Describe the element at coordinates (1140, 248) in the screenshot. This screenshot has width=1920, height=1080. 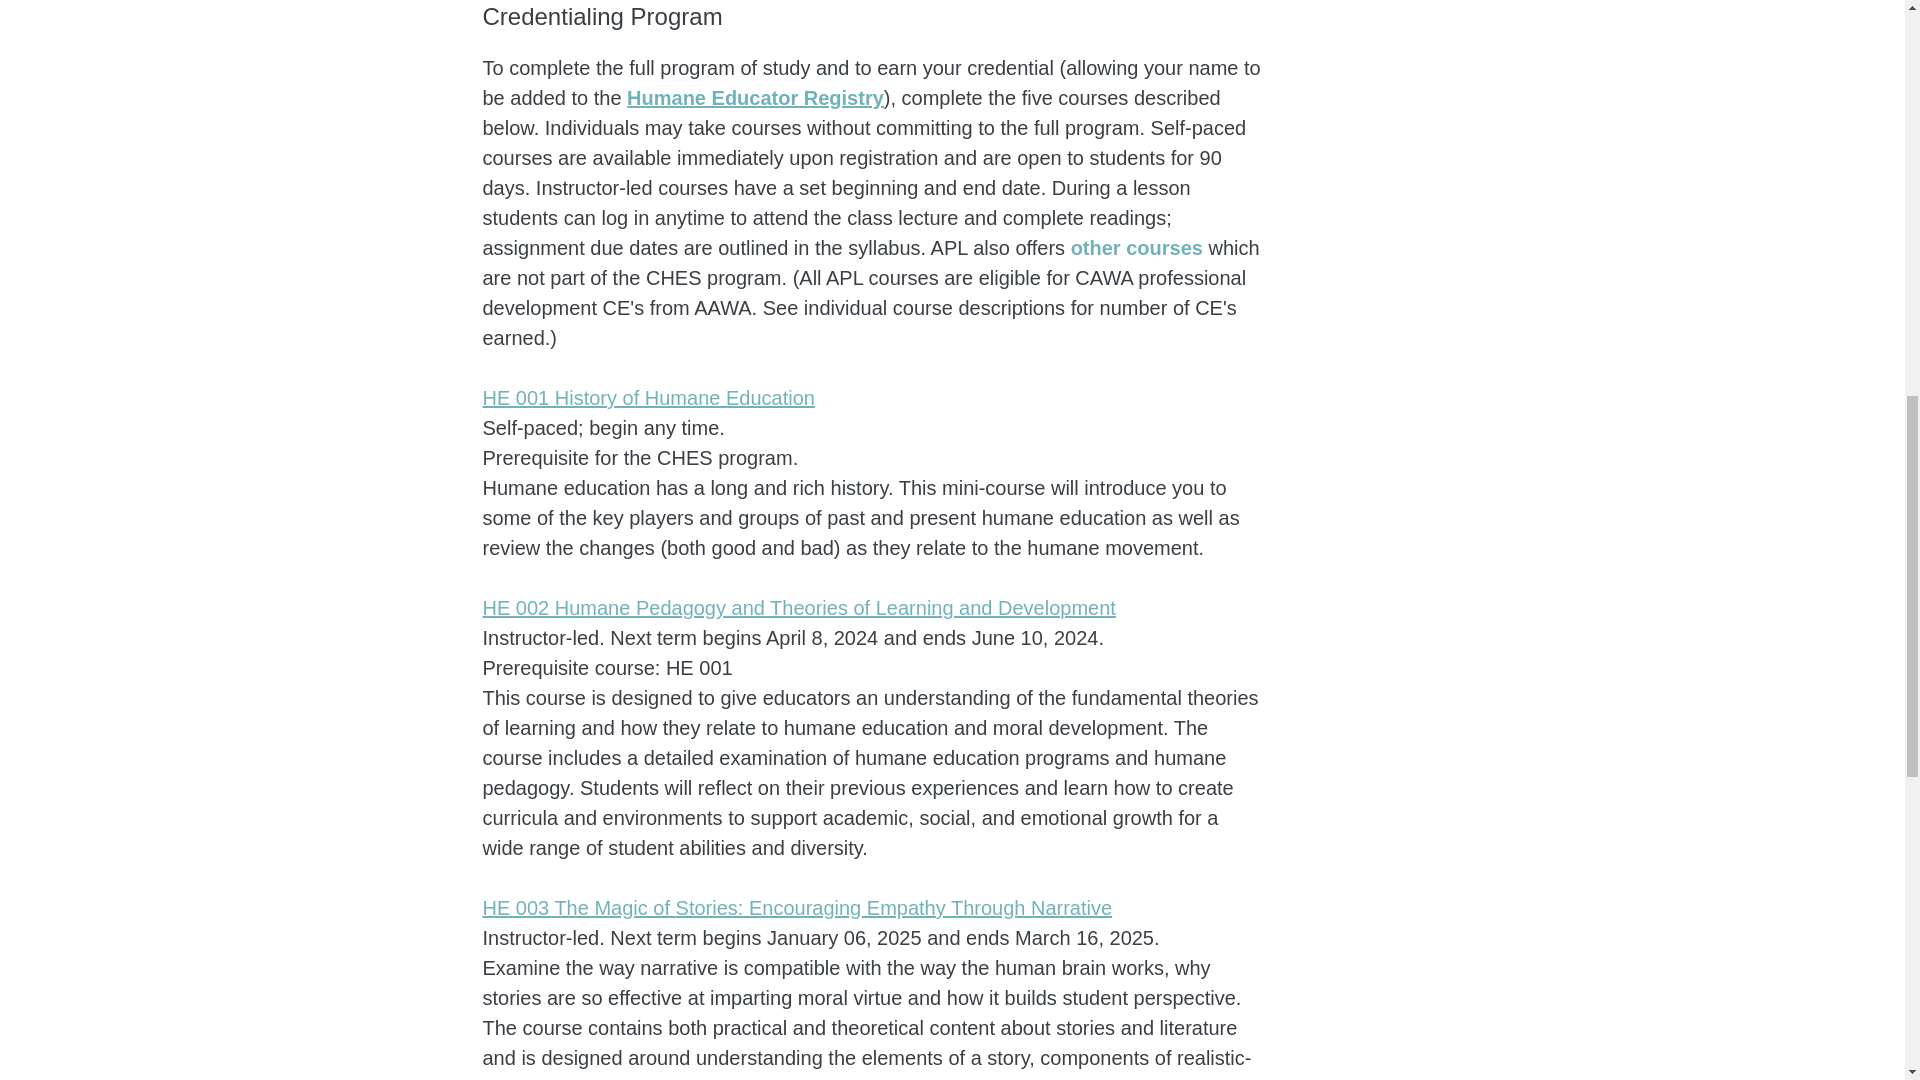
I see `other courses` at that location.